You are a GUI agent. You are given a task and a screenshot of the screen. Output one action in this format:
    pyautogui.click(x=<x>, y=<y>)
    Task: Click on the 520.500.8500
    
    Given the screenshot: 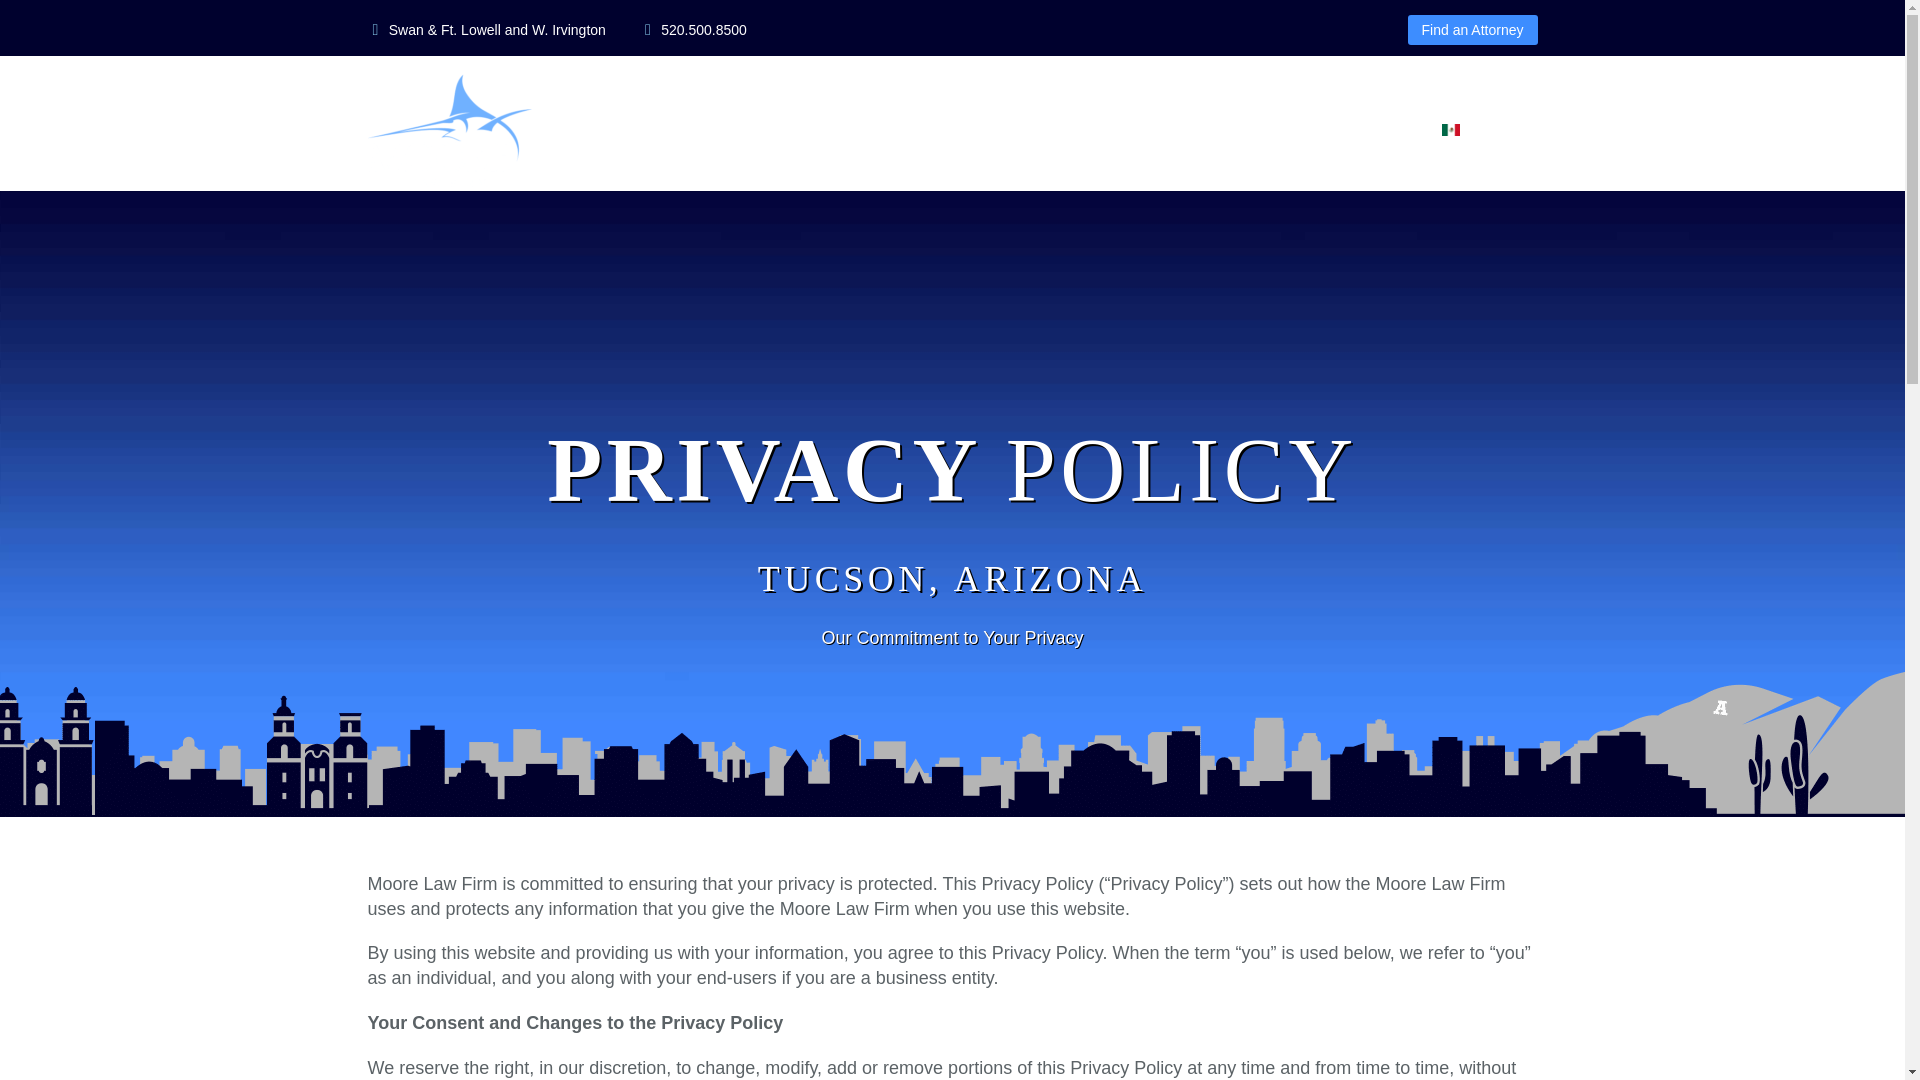 What is the action you would take?
    pyautogui.click(x=703, y=29)
    